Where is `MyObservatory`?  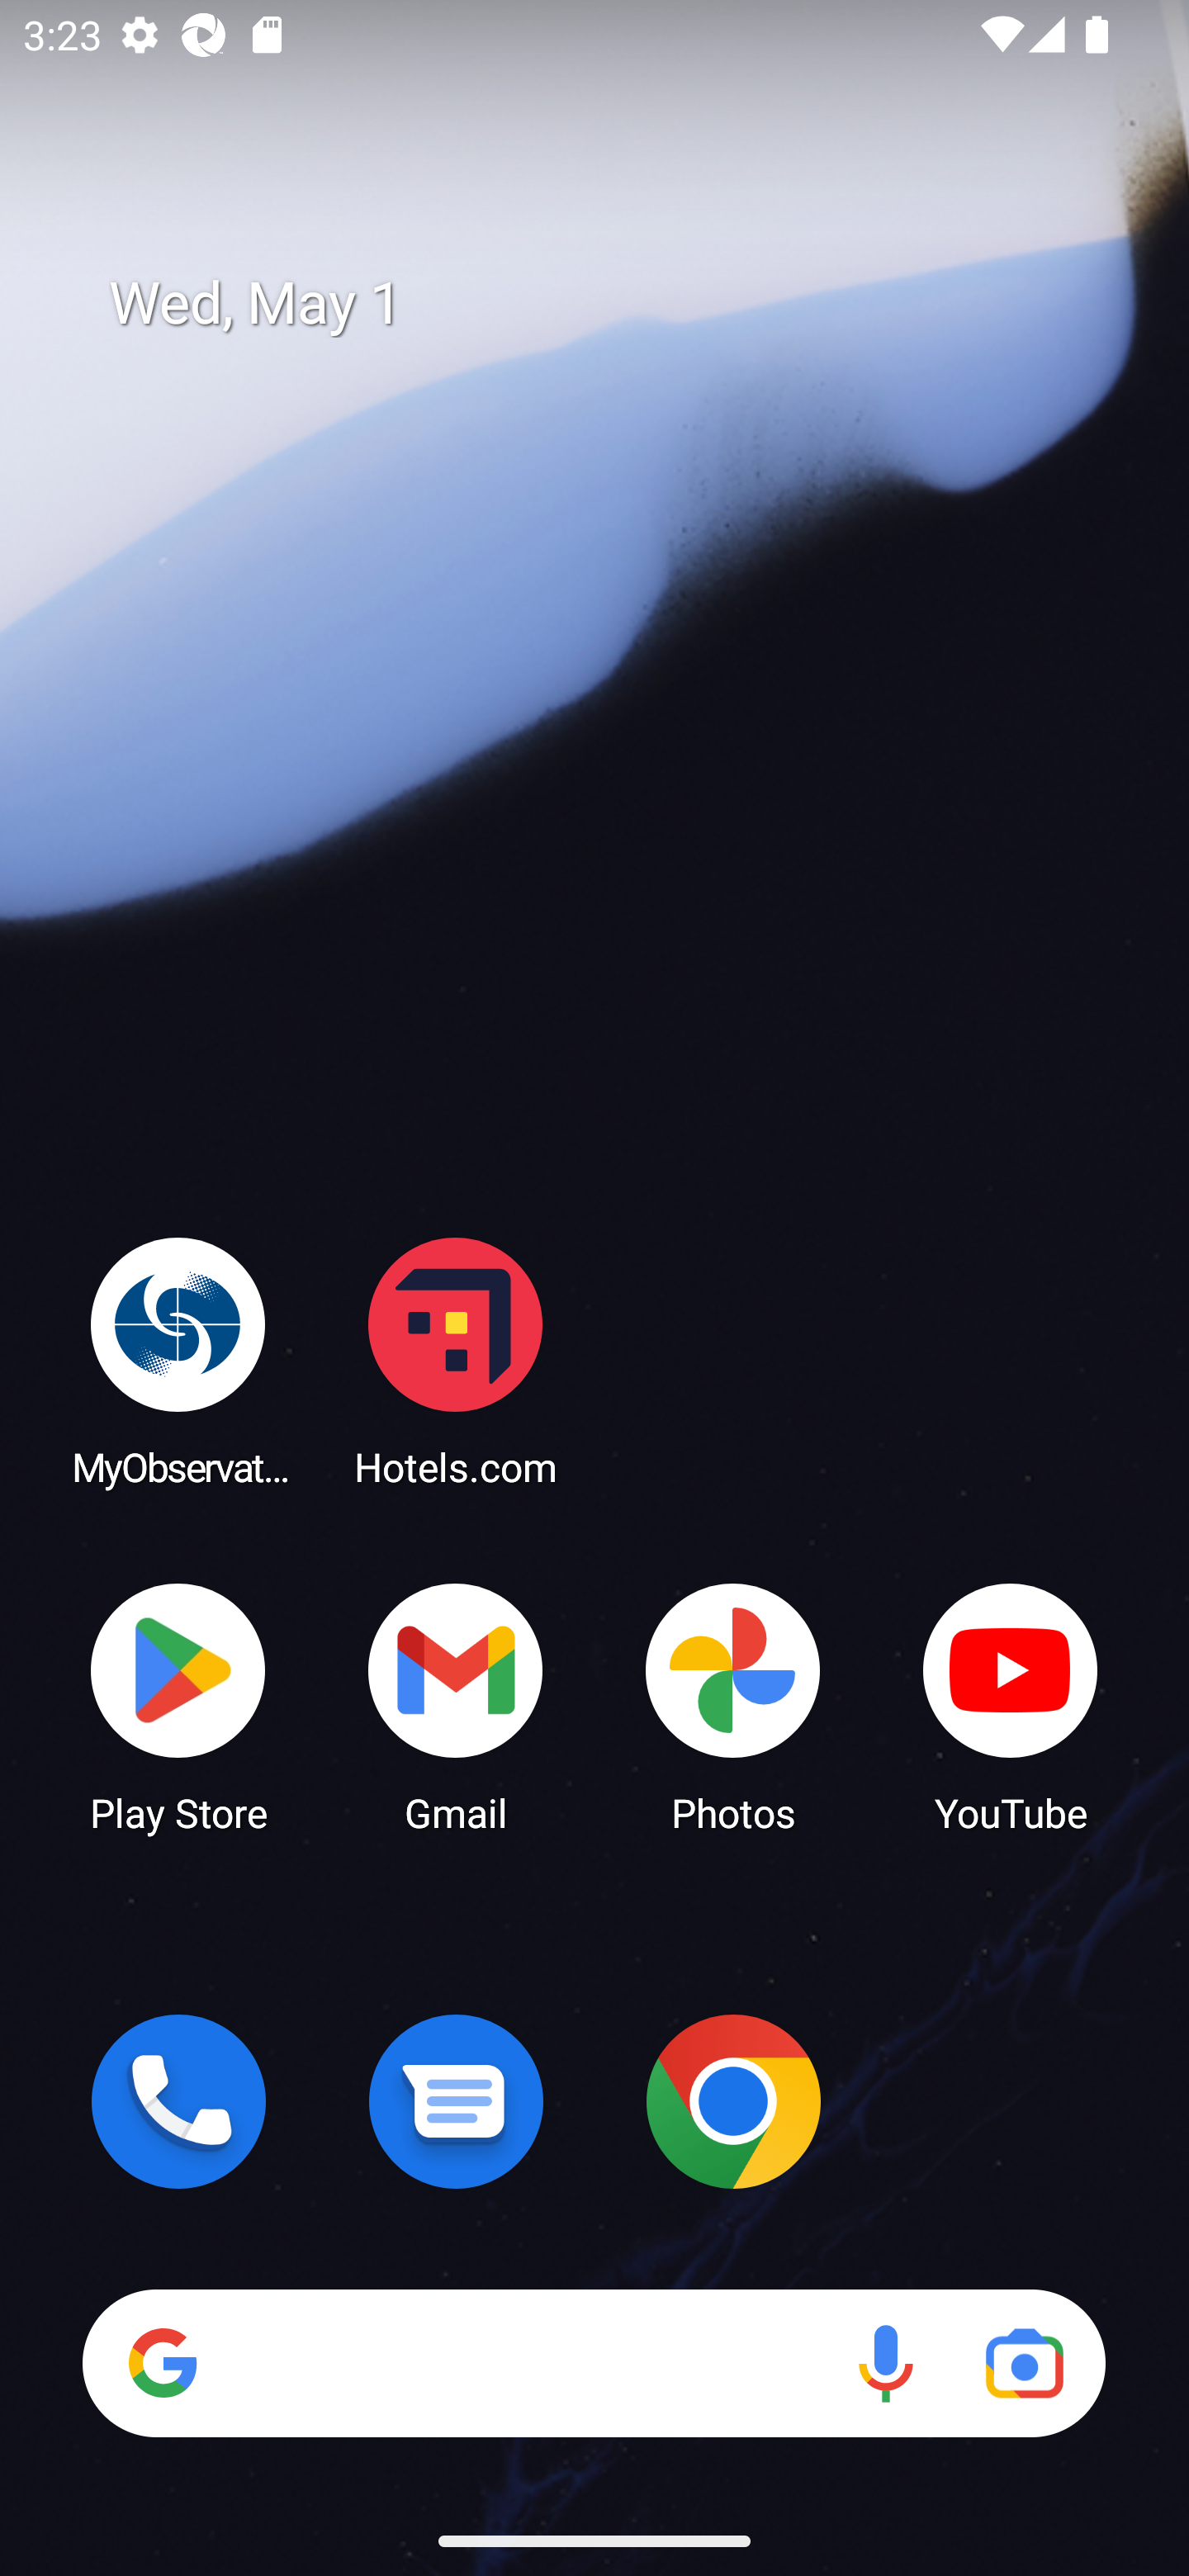 MyObservatory is located at coordinates (178, 1361).